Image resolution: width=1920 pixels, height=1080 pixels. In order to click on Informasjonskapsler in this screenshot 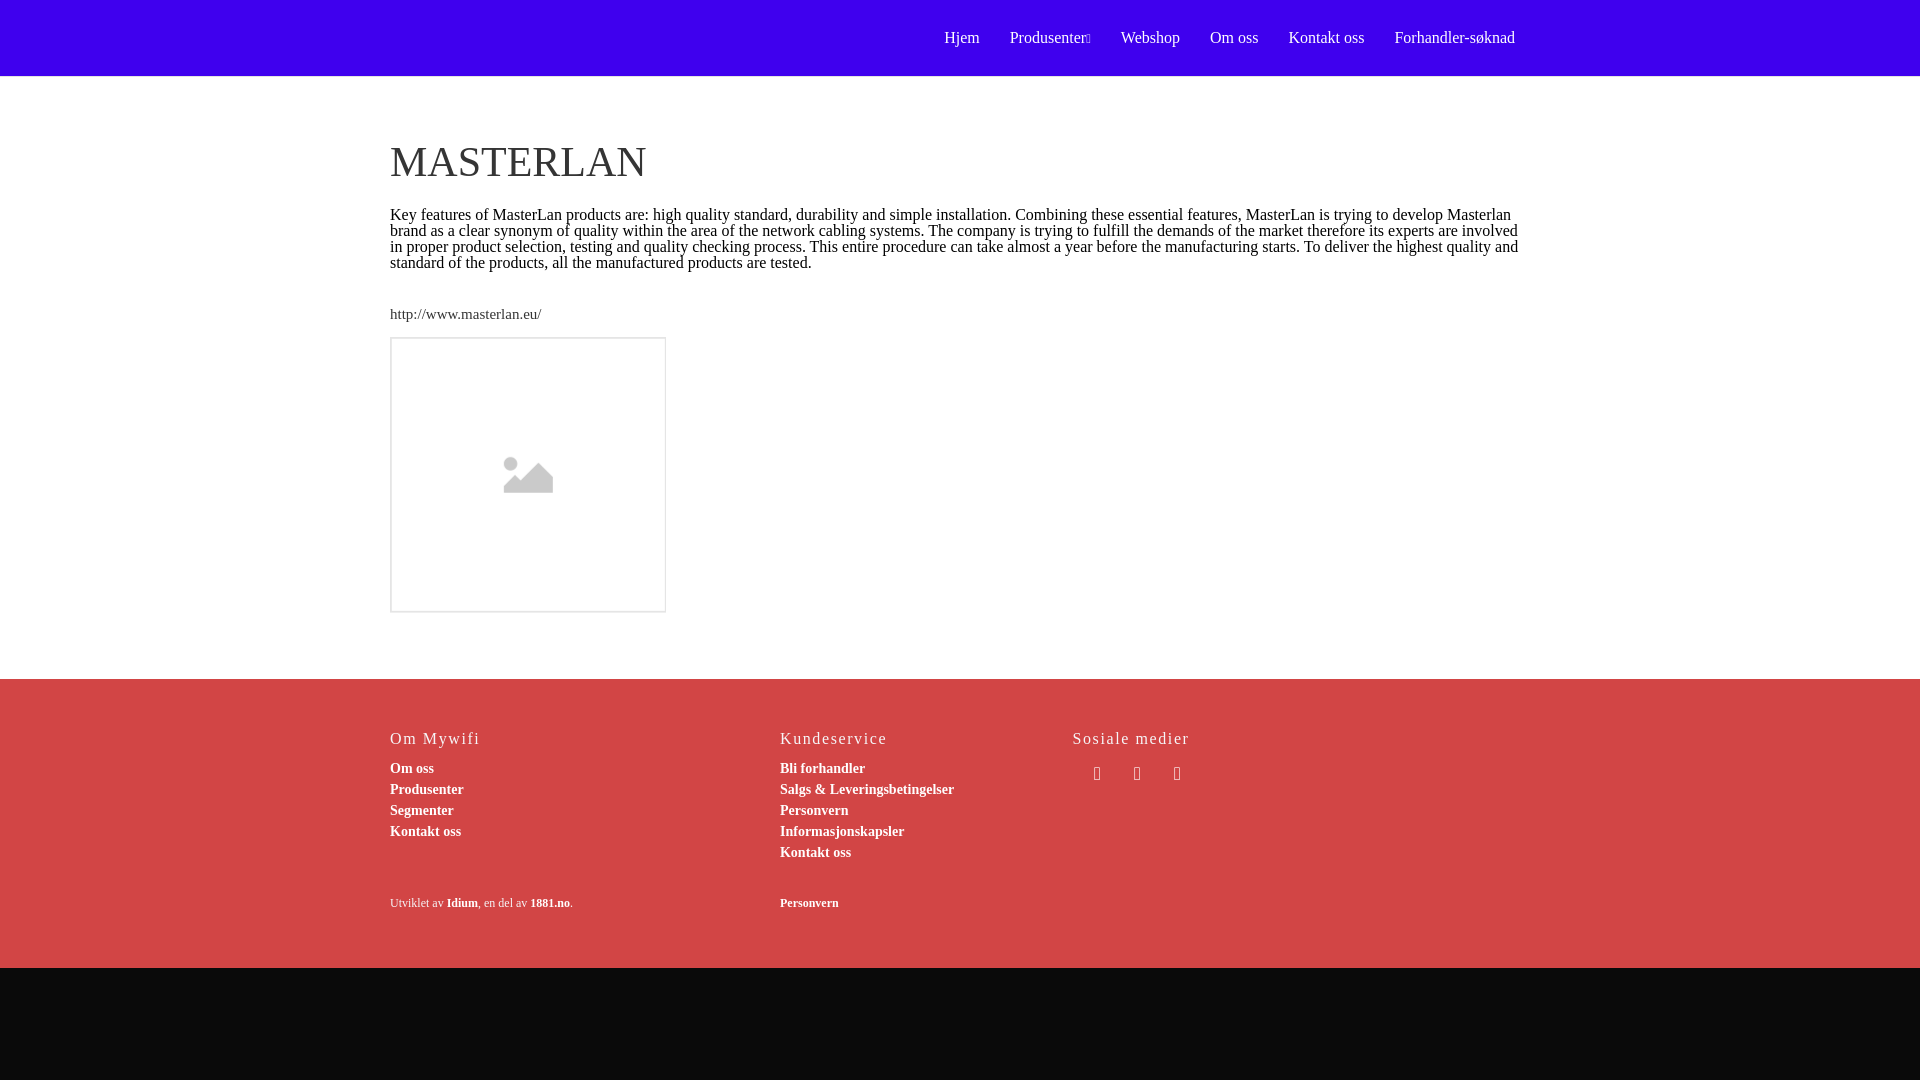, I will do `click(842, 832)`.